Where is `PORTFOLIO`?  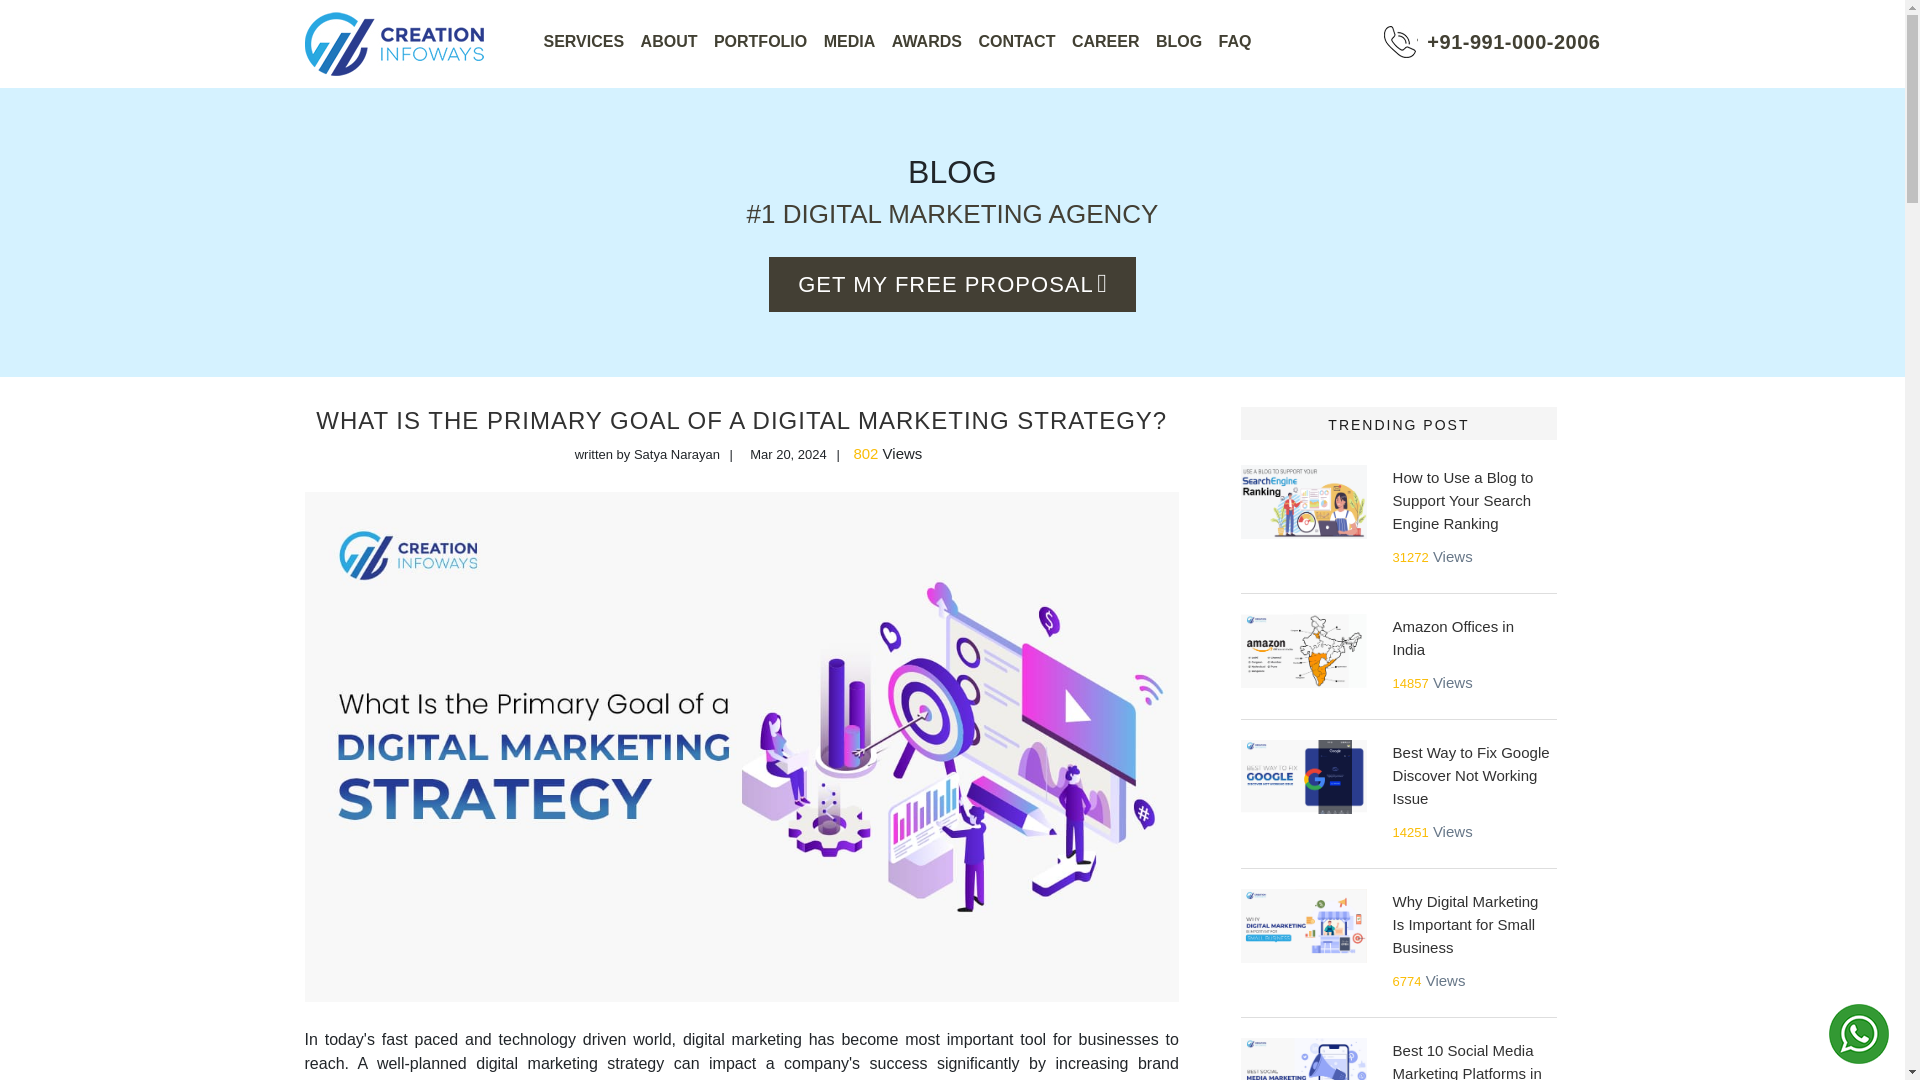 PORTFOLIO is located at coordinates (760, 41).